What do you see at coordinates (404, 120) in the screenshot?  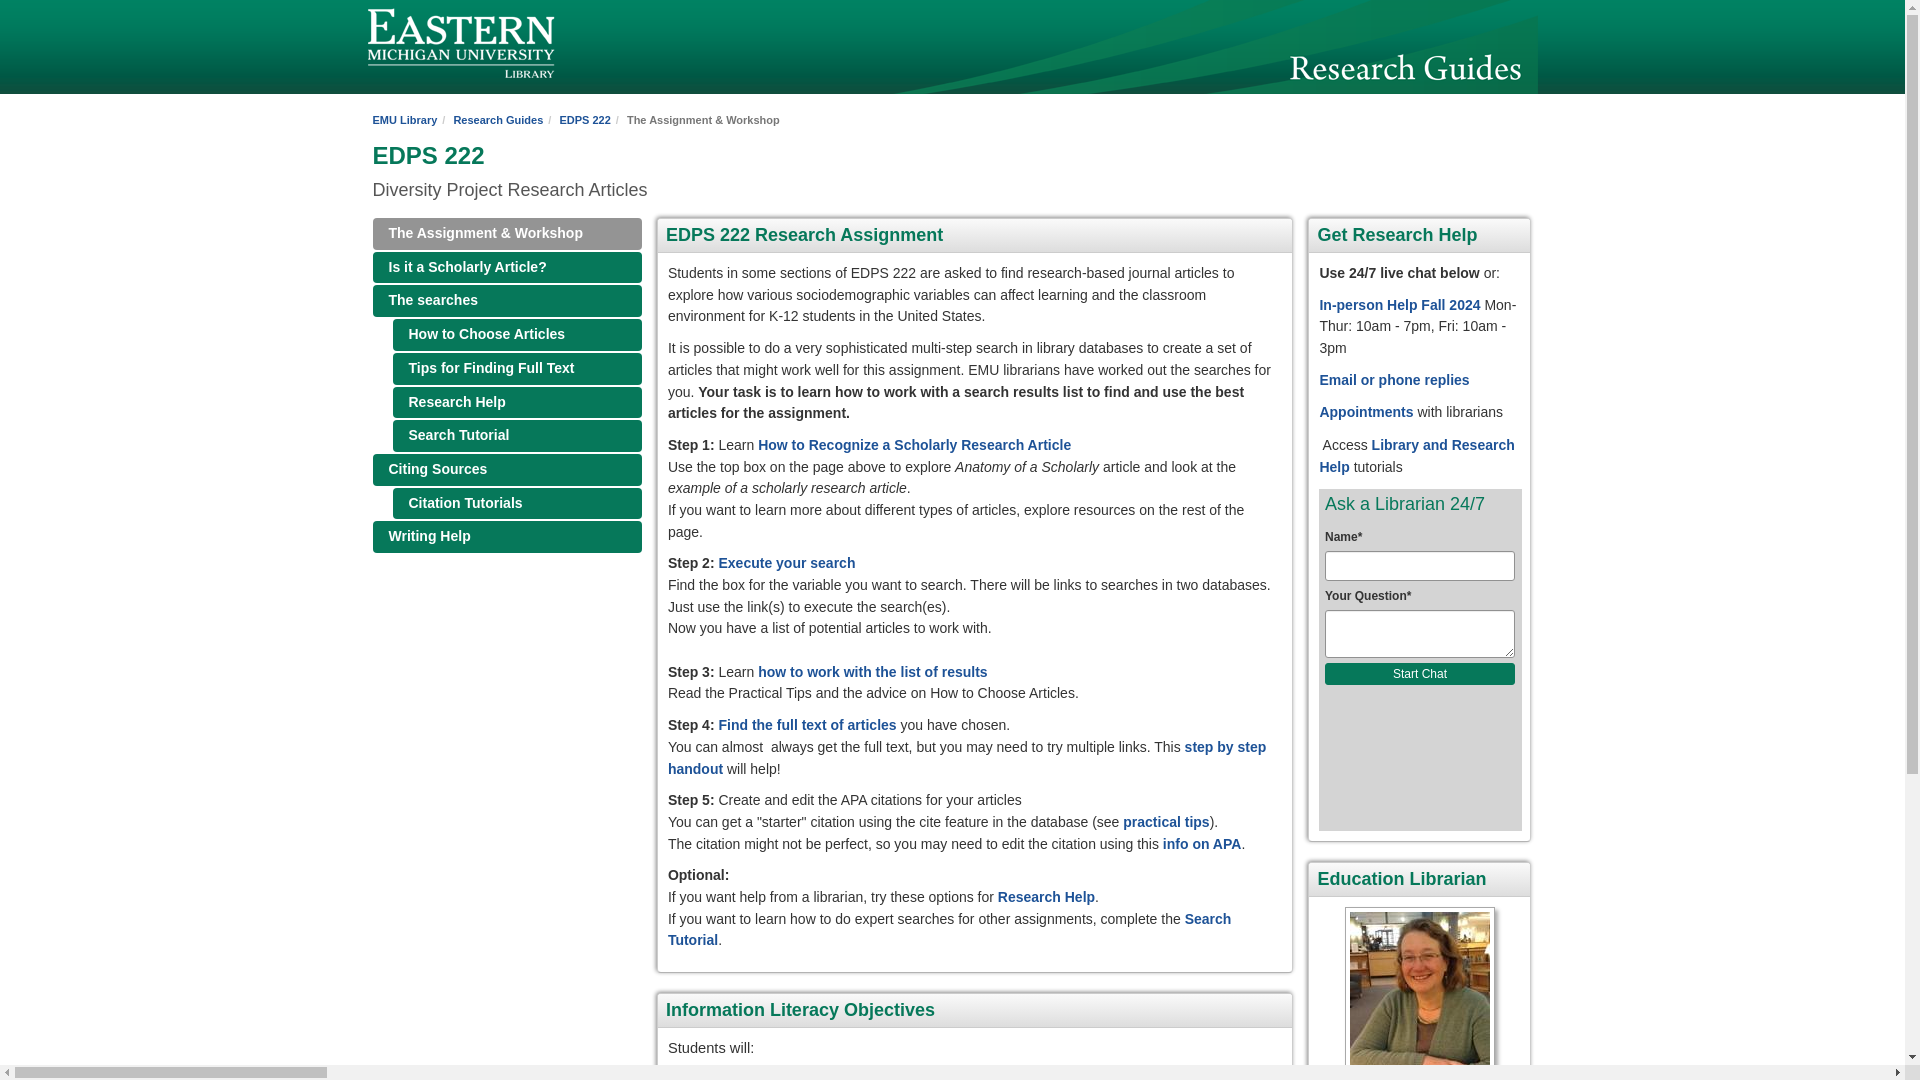 I see `EMU Library` at bounding box center [404, 120].